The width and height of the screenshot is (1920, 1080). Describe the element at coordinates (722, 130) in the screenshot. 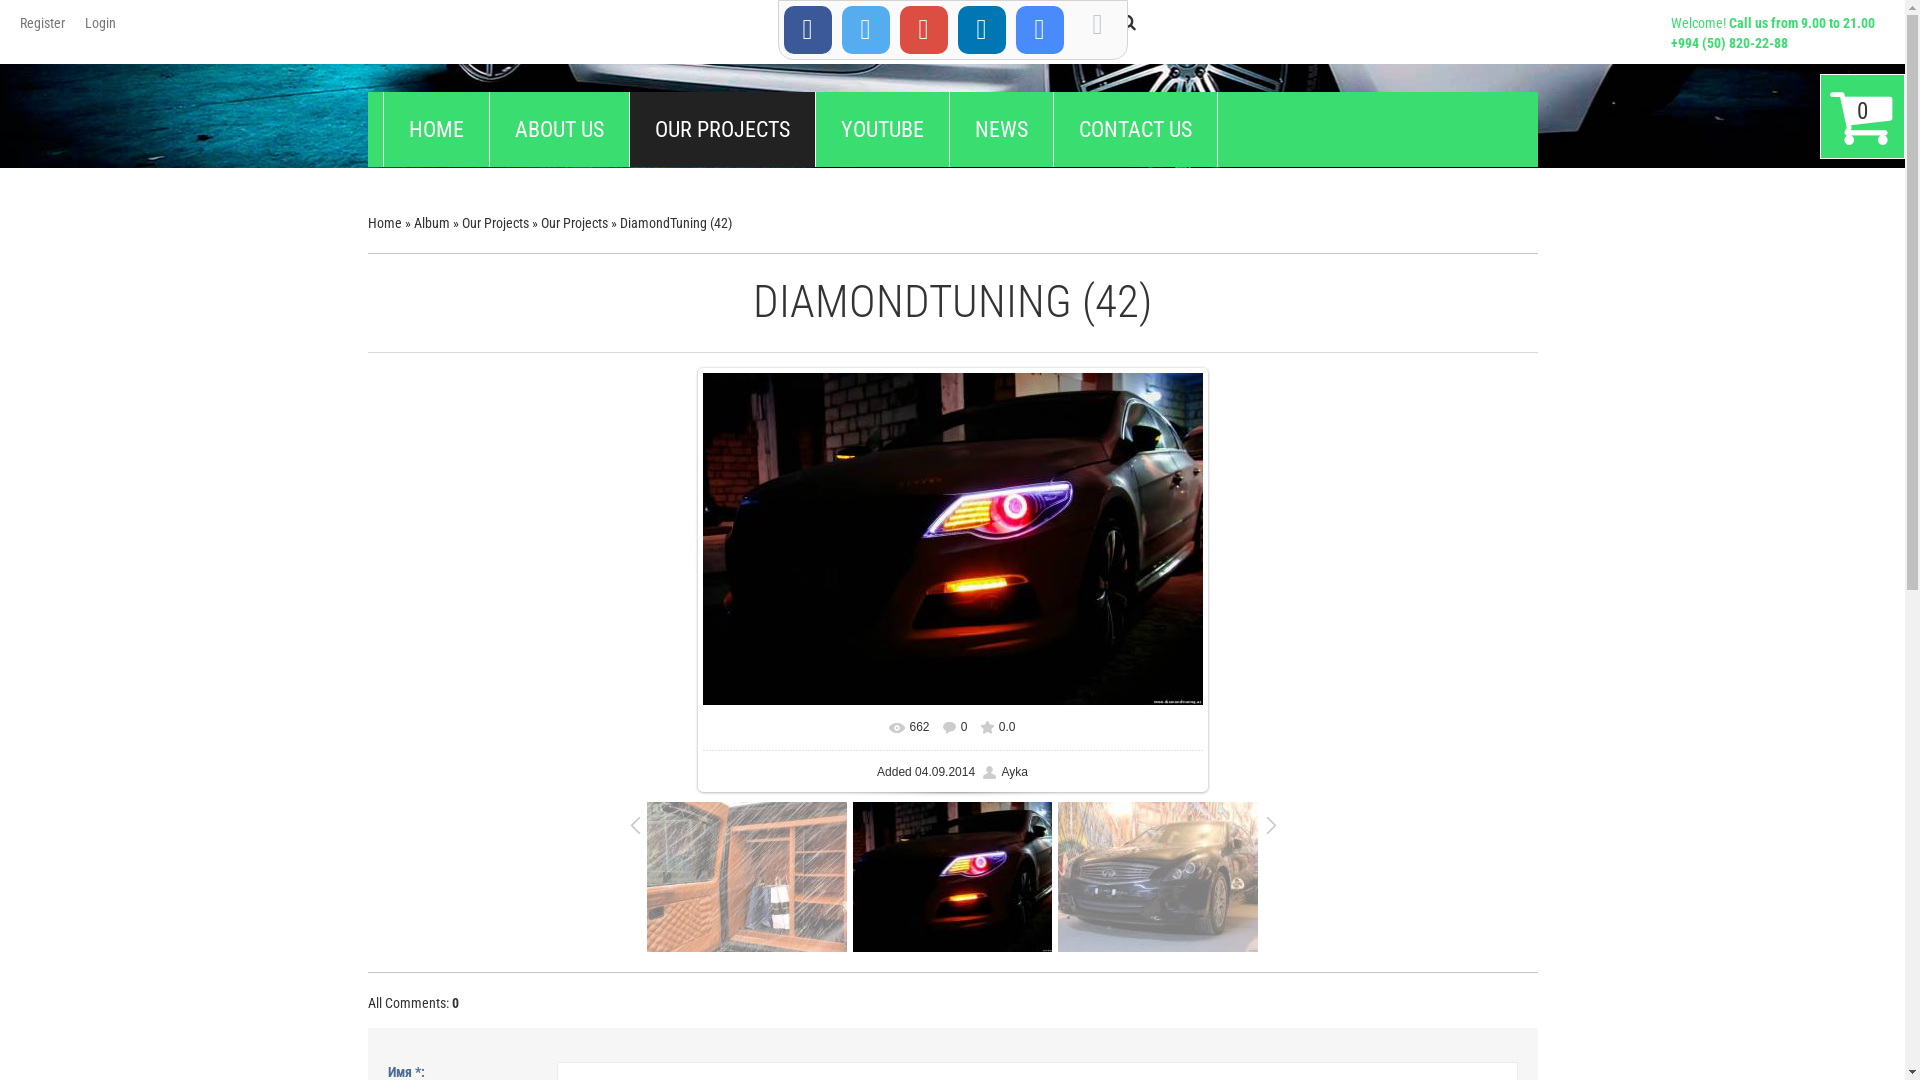

I see `OUR PROJECTS` at that location.